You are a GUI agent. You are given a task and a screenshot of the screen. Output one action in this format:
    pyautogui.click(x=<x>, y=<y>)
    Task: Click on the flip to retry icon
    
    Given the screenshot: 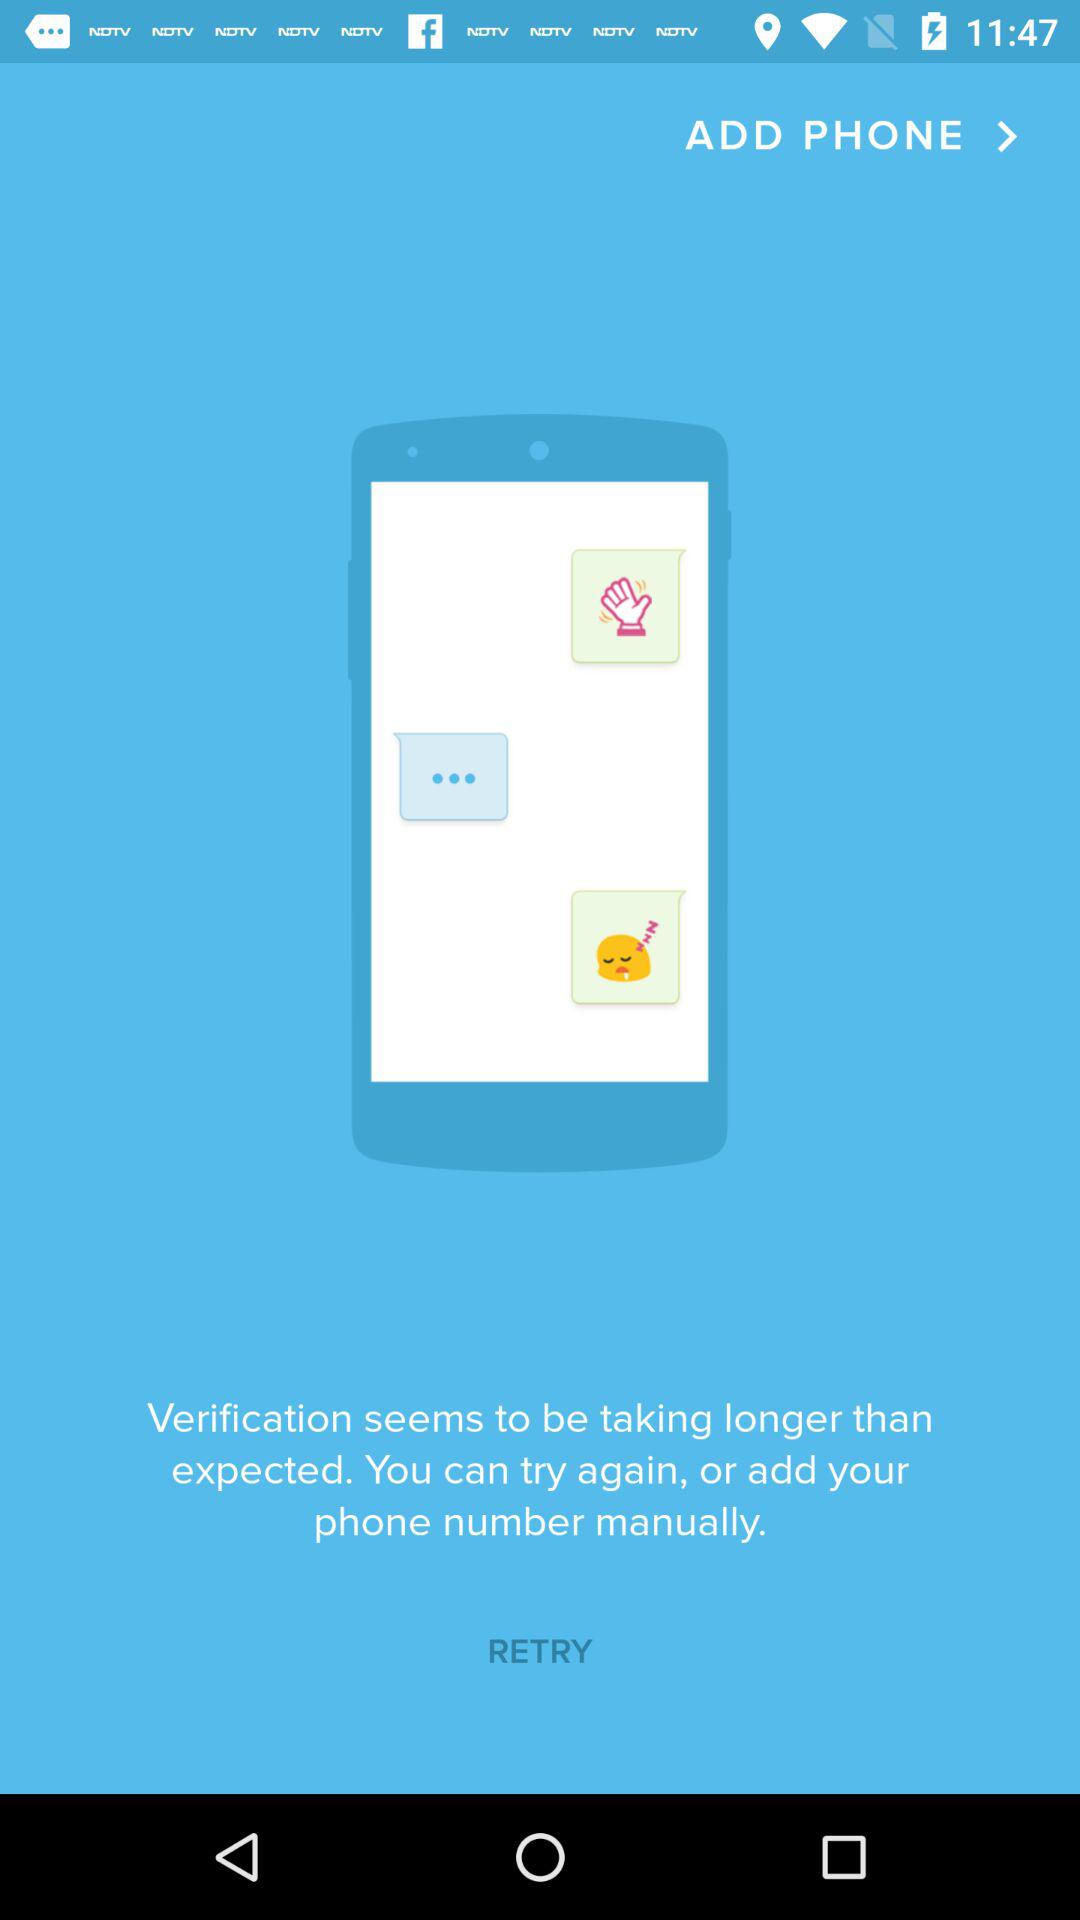 What is the action you would take?
    pyautogui.click(x=540, y=1652)
    